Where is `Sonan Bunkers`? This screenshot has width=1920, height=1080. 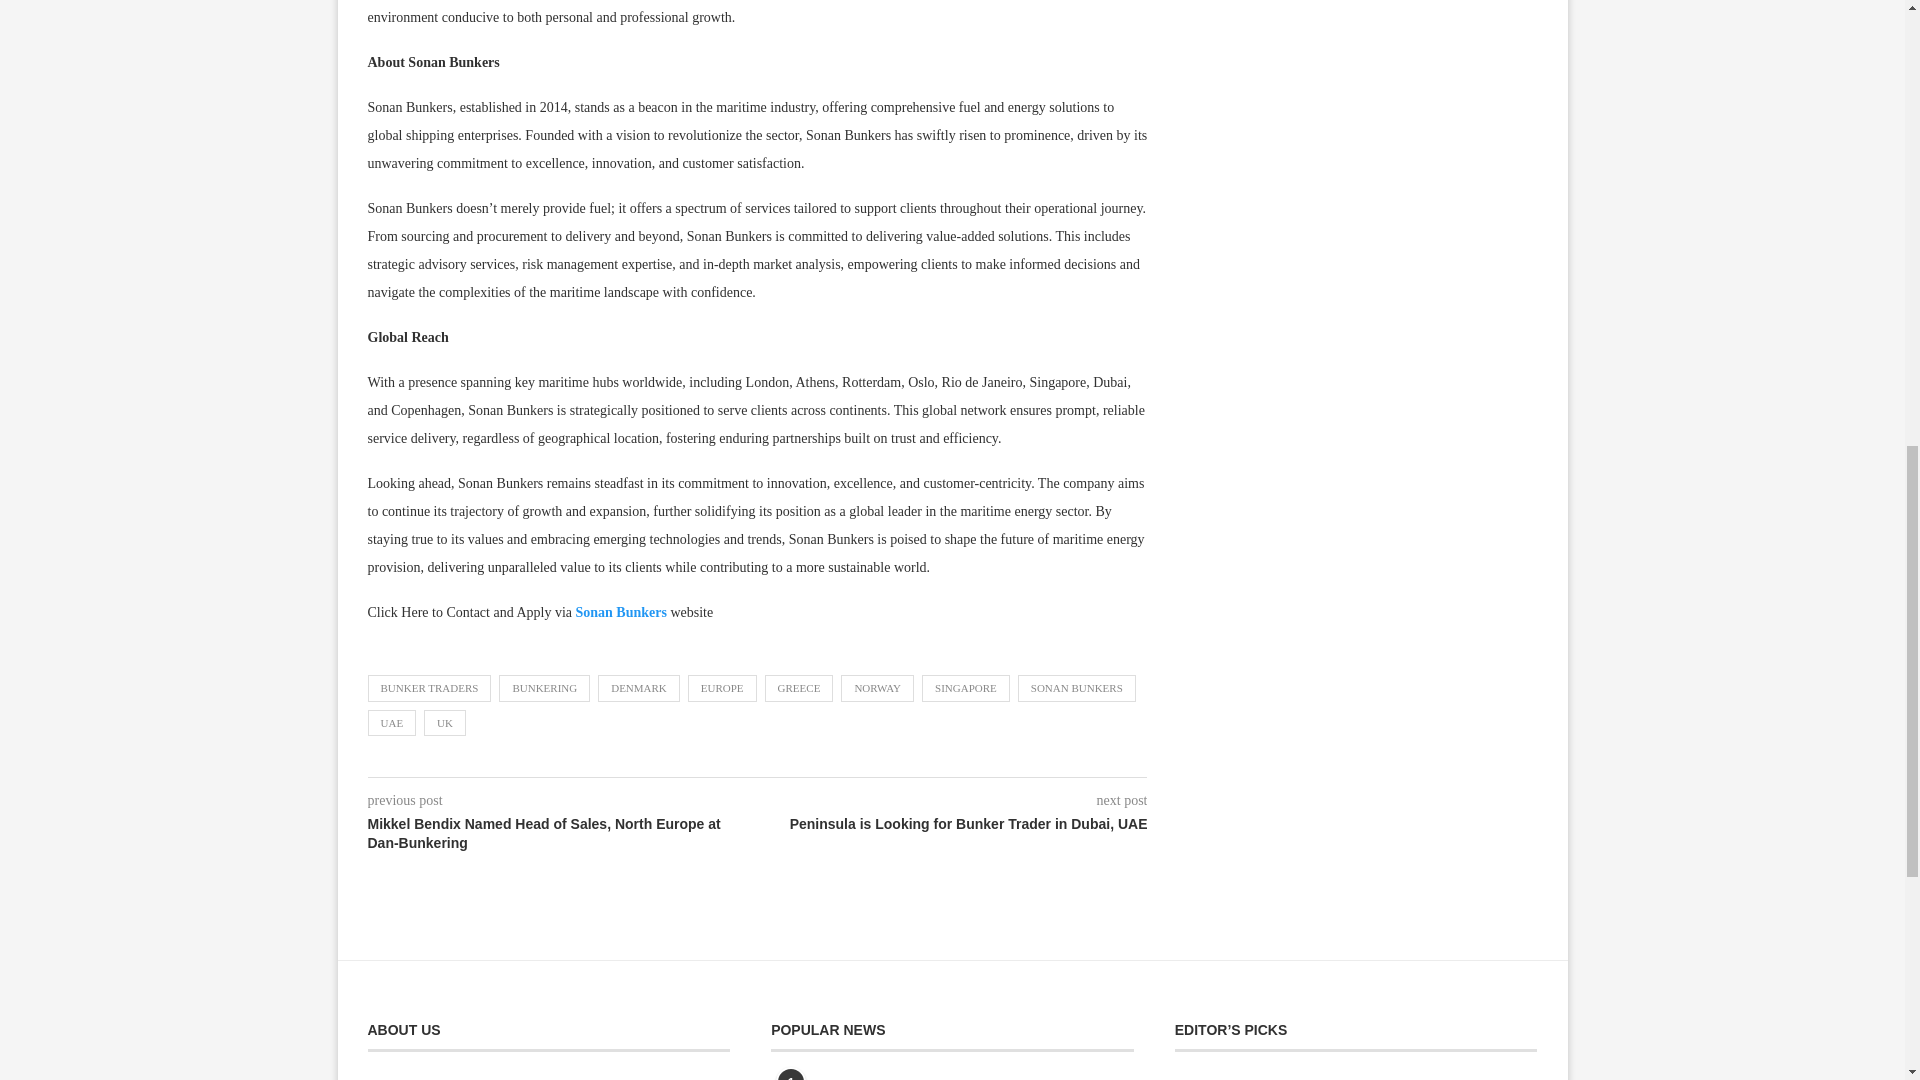 Sonan Bunkers is located at coordinates (621, 612).